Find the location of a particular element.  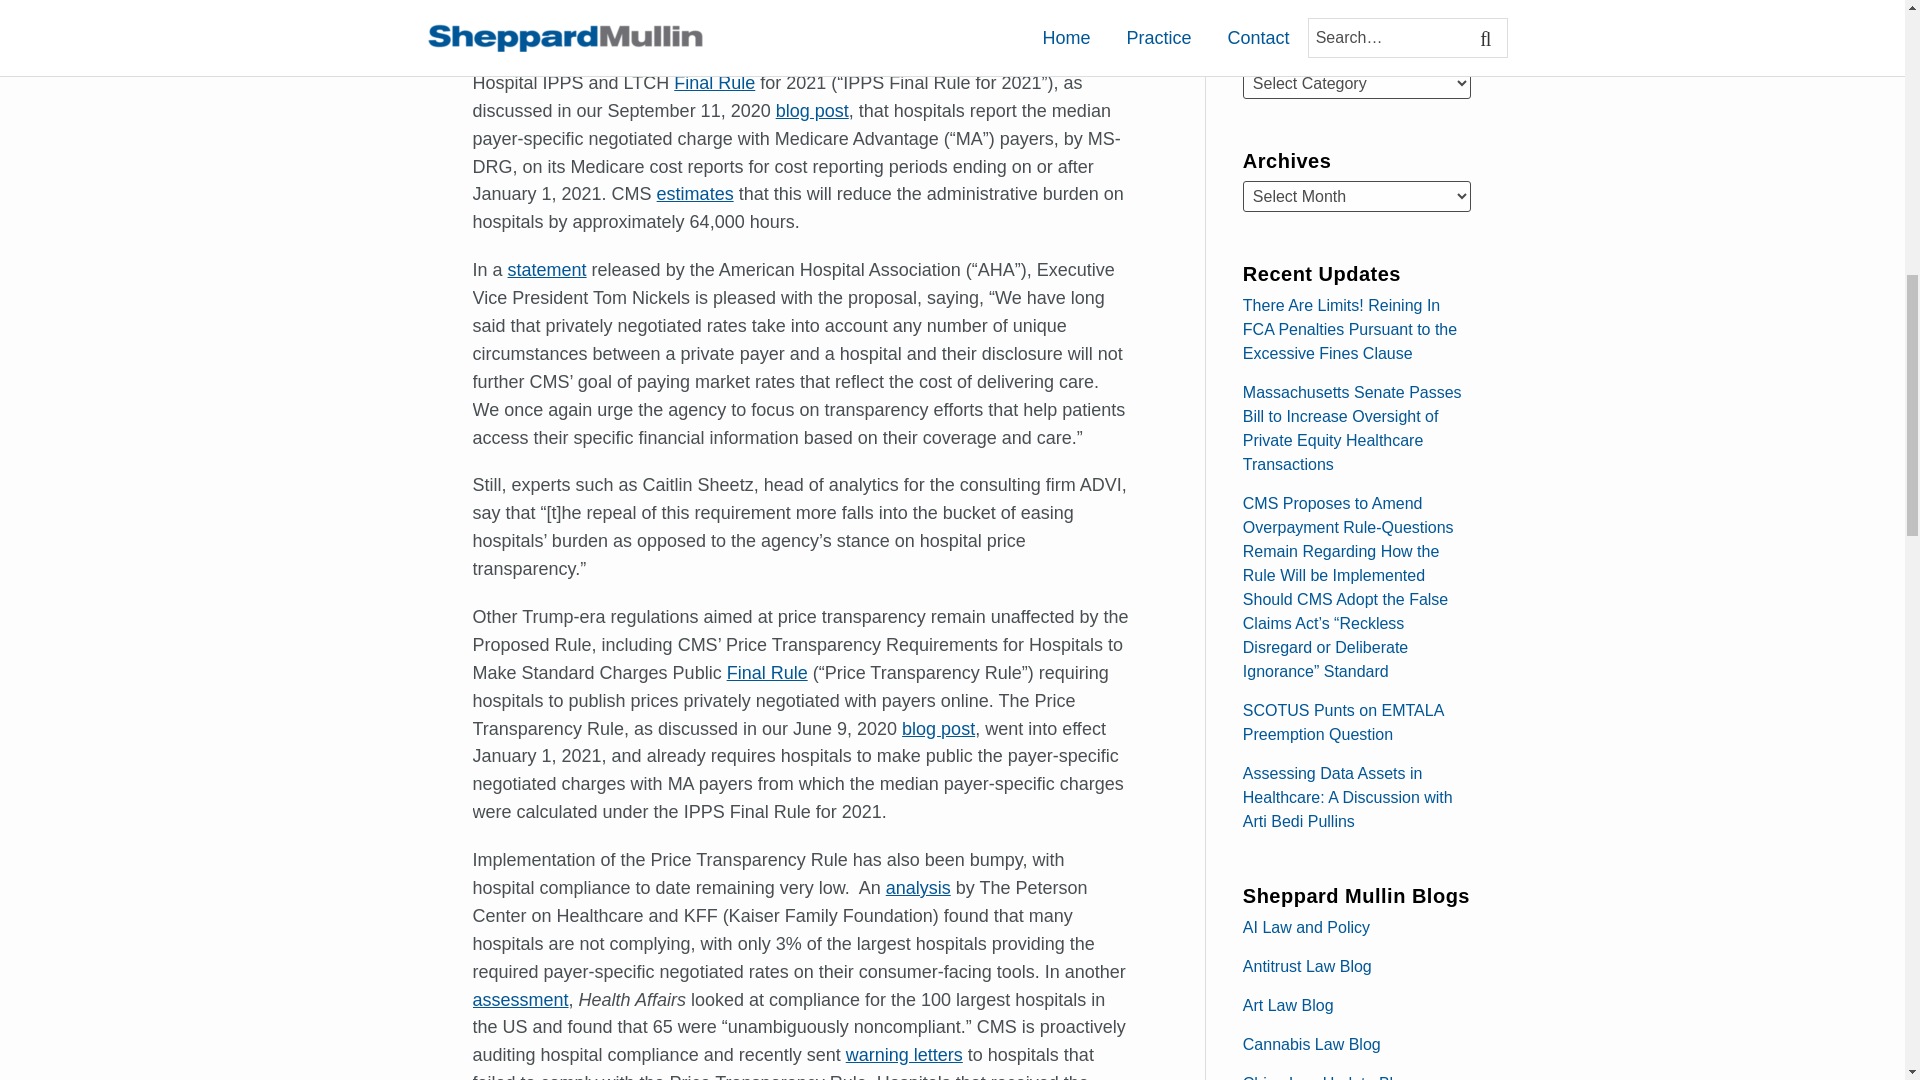

assessment is located at coordinates (520, 1000).